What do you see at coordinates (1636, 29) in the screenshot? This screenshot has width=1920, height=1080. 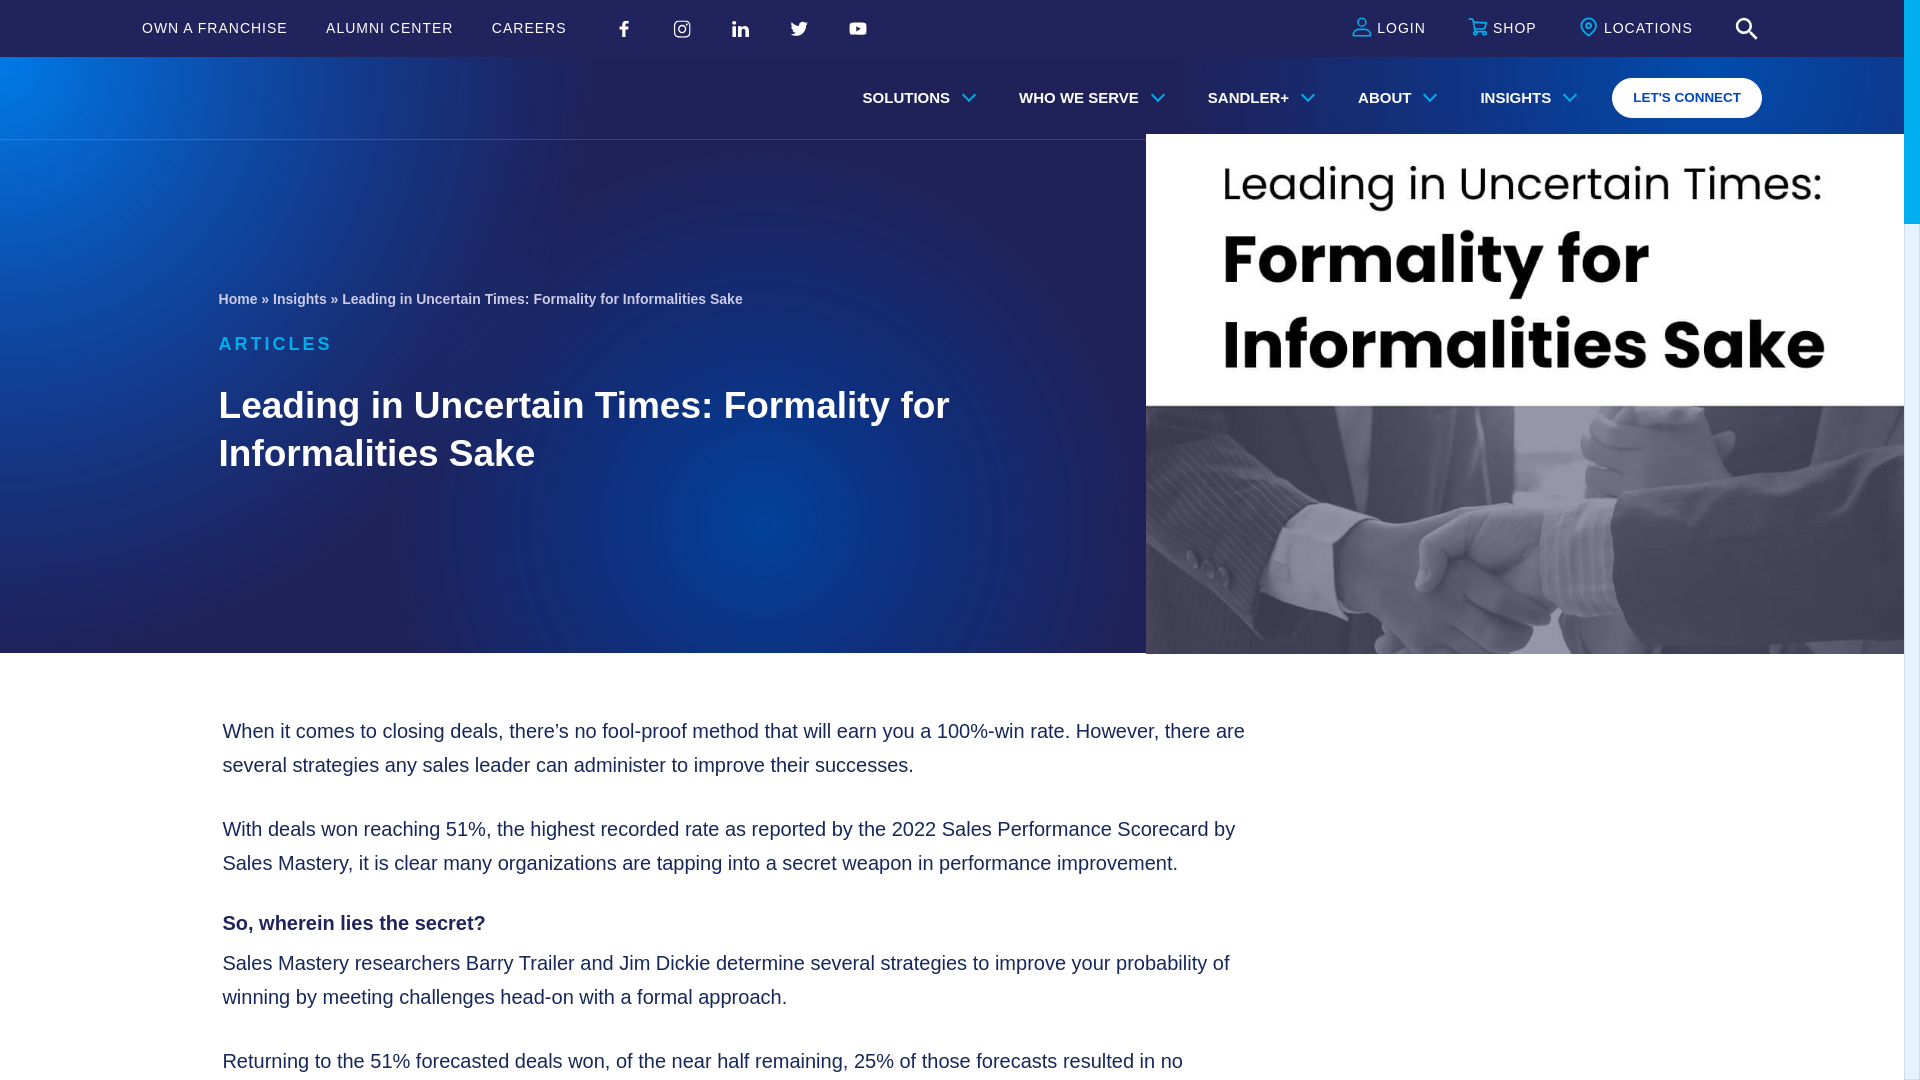 I see `LOCATIONS` at bounding box center [1636, 29].